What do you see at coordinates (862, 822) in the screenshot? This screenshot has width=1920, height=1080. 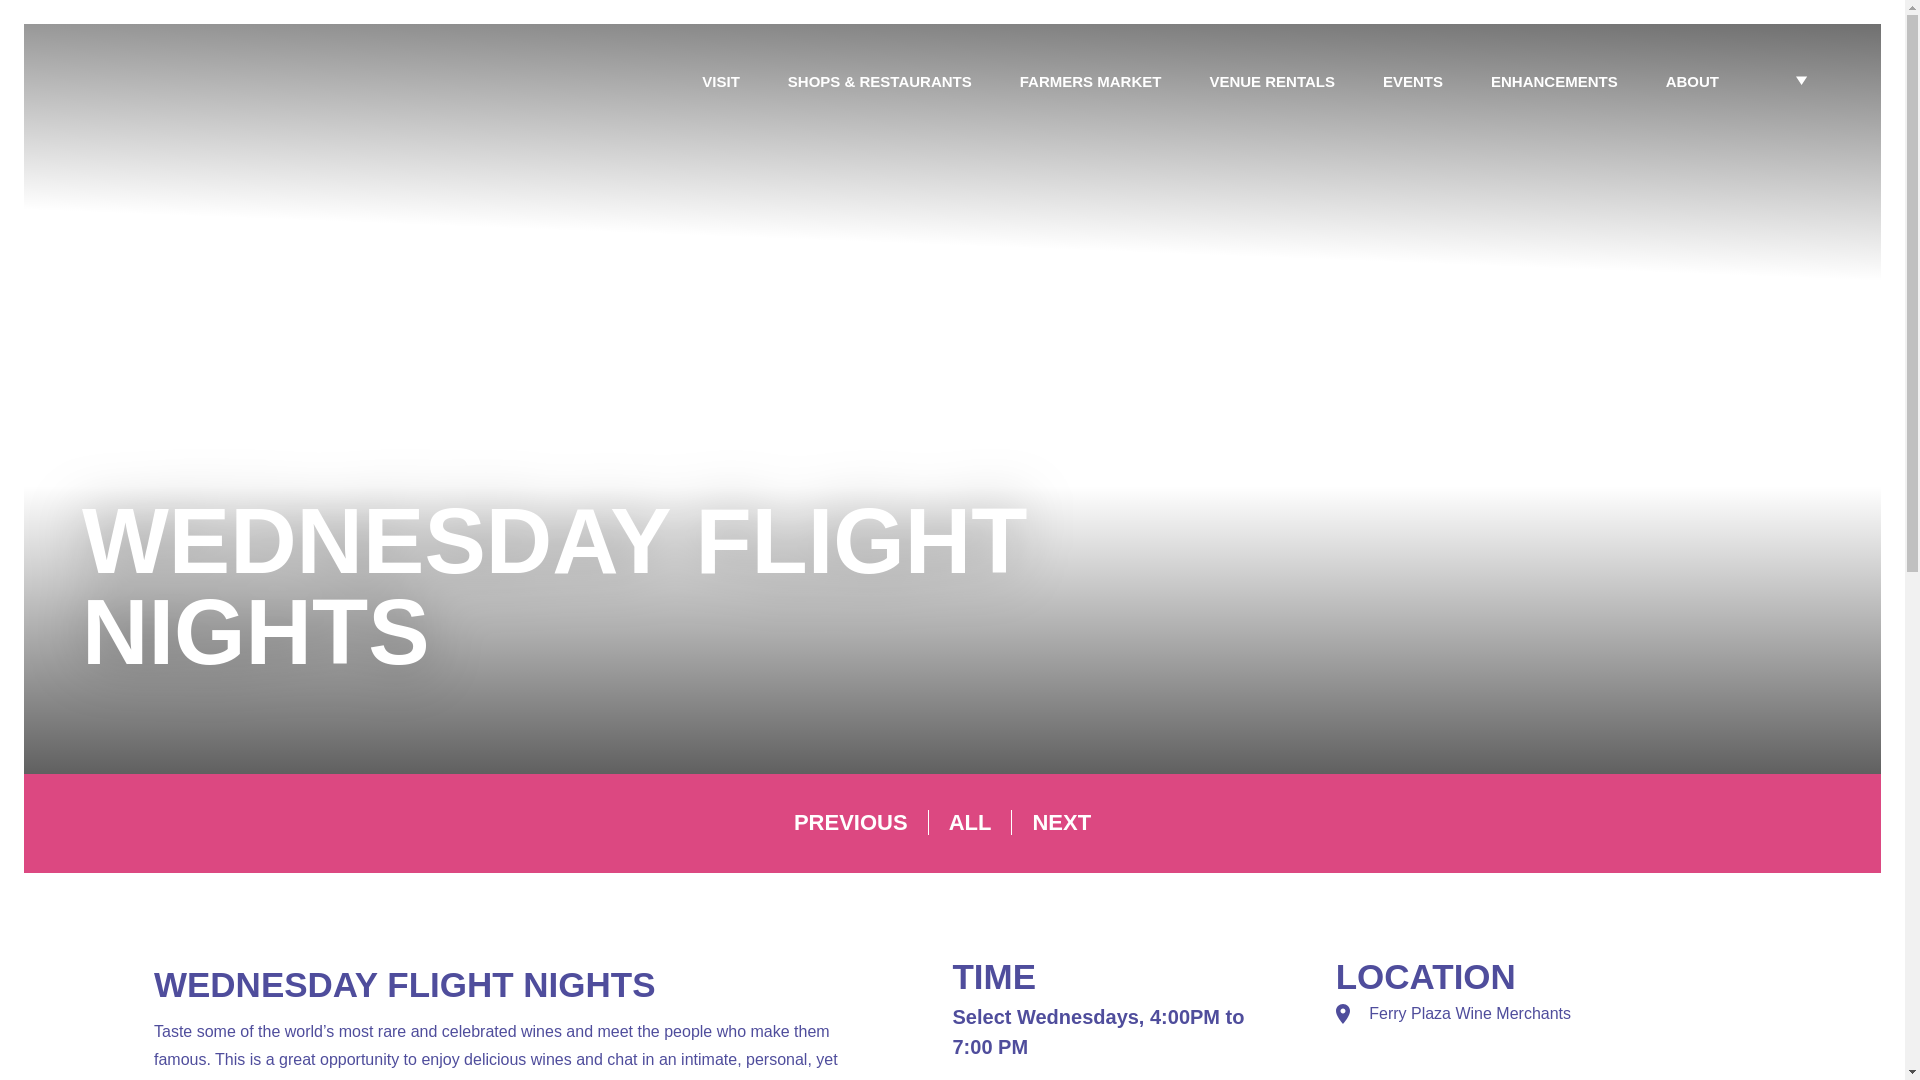 I see `PREVIOUS` at bounding box center [862, 822].